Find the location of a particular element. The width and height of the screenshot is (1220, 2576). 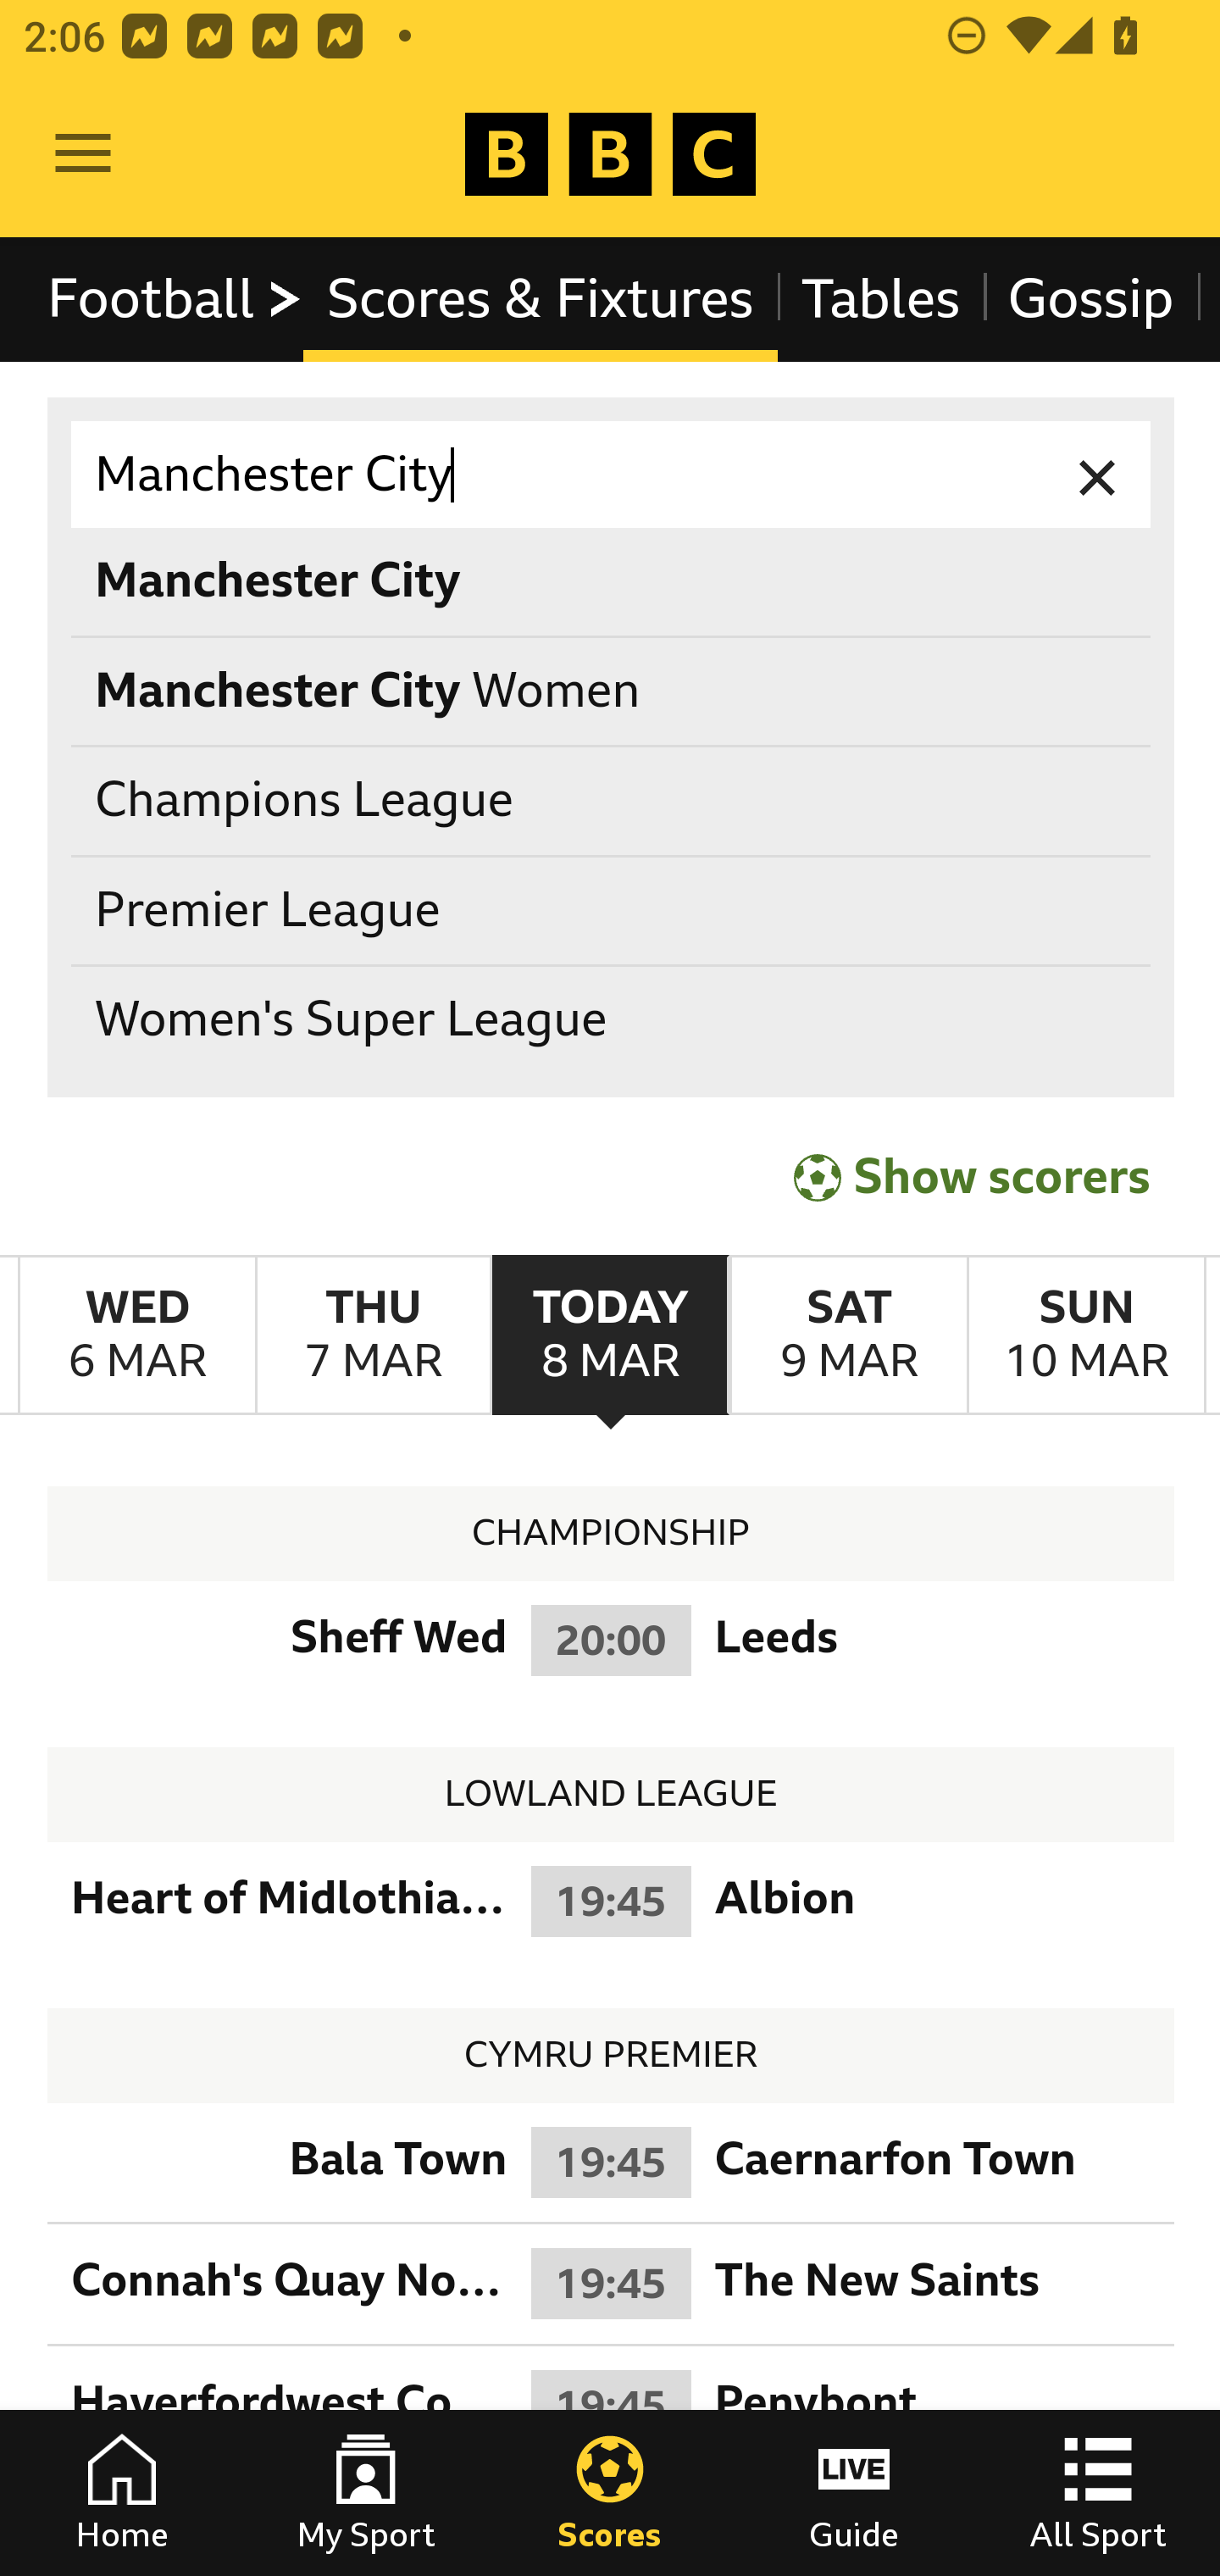

Manchester City is located at coordinates (612, 475).